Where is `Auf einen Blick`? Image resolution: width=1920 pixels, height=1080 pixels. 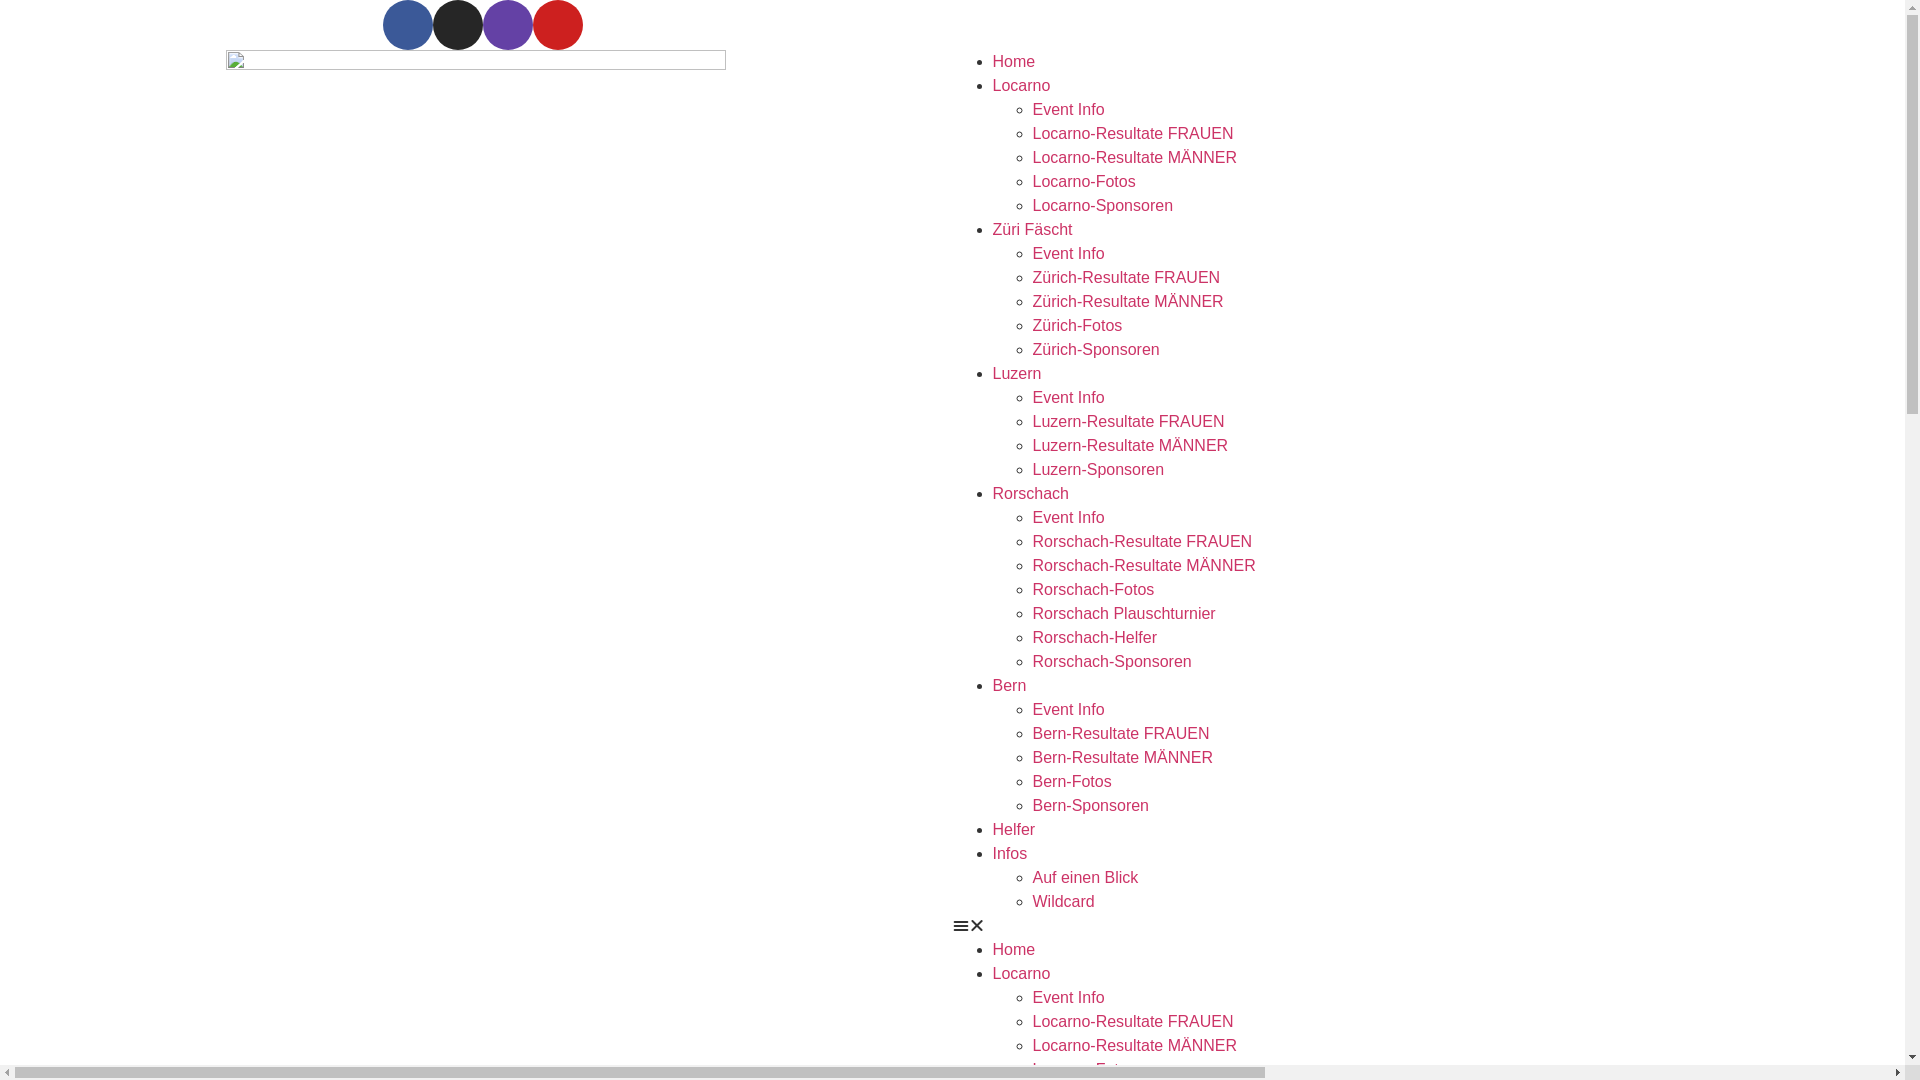
Auf einen Blick is located at coordinates (1085, 878).